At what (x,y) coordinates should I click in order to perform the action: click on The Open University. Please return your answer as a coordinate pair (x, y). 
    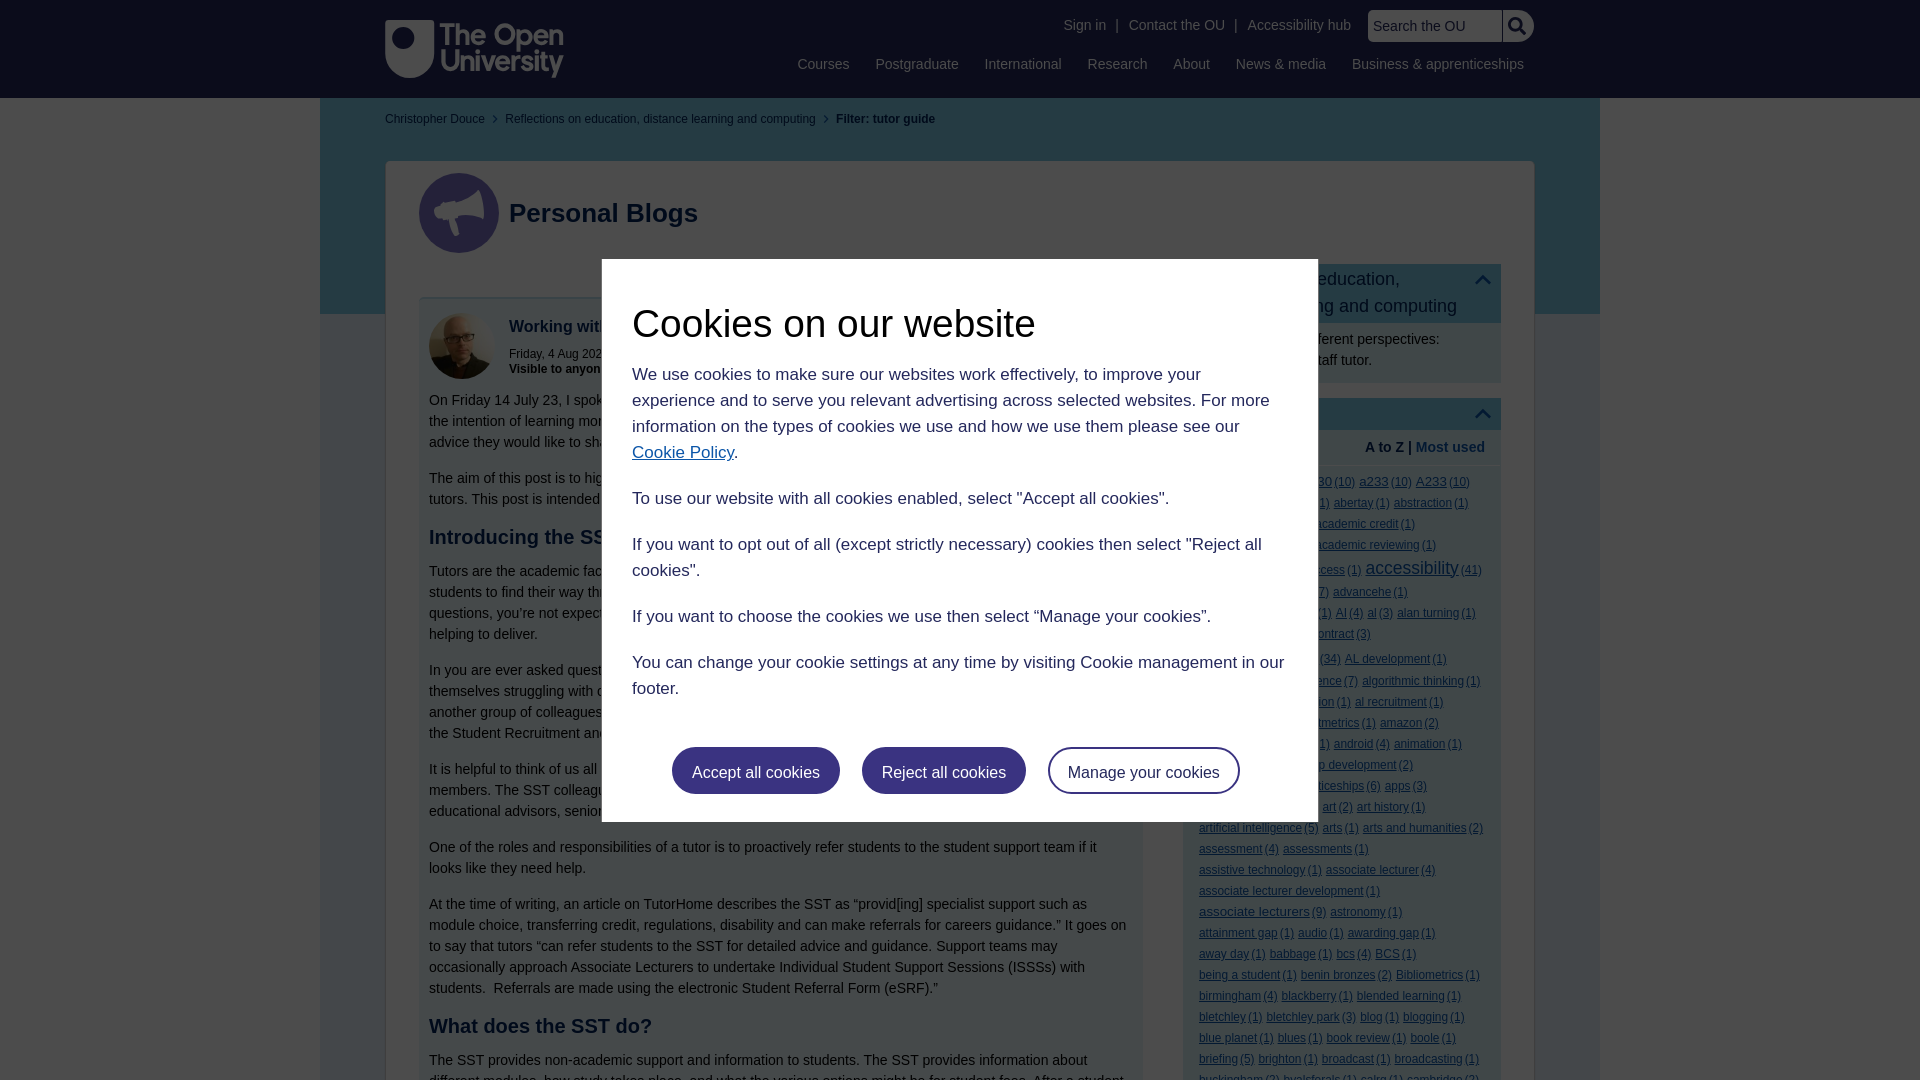
    Looking at the image, I should click on (474, 48).